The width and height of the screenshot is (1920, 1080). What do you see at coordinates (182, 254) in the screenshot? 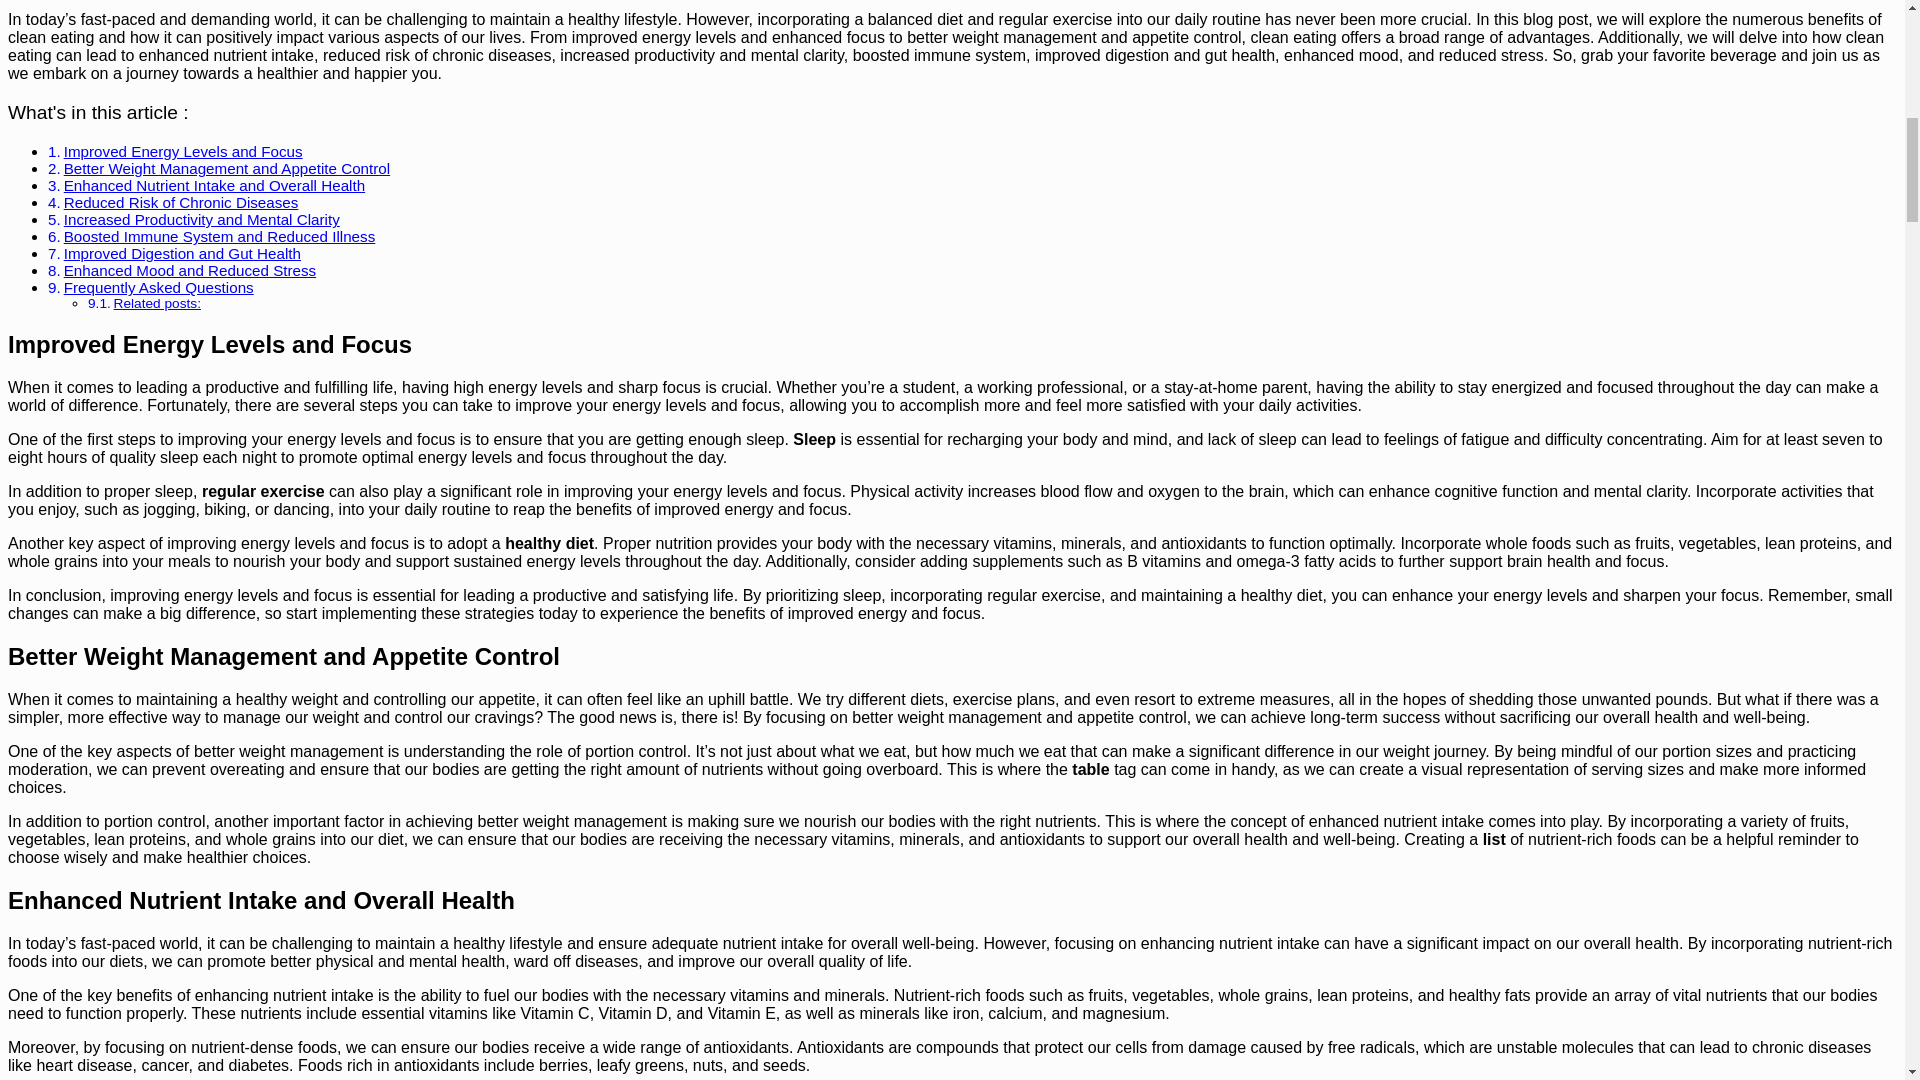
I see `Improved Digestion and Gut Health` at bounding box center [182, 254].